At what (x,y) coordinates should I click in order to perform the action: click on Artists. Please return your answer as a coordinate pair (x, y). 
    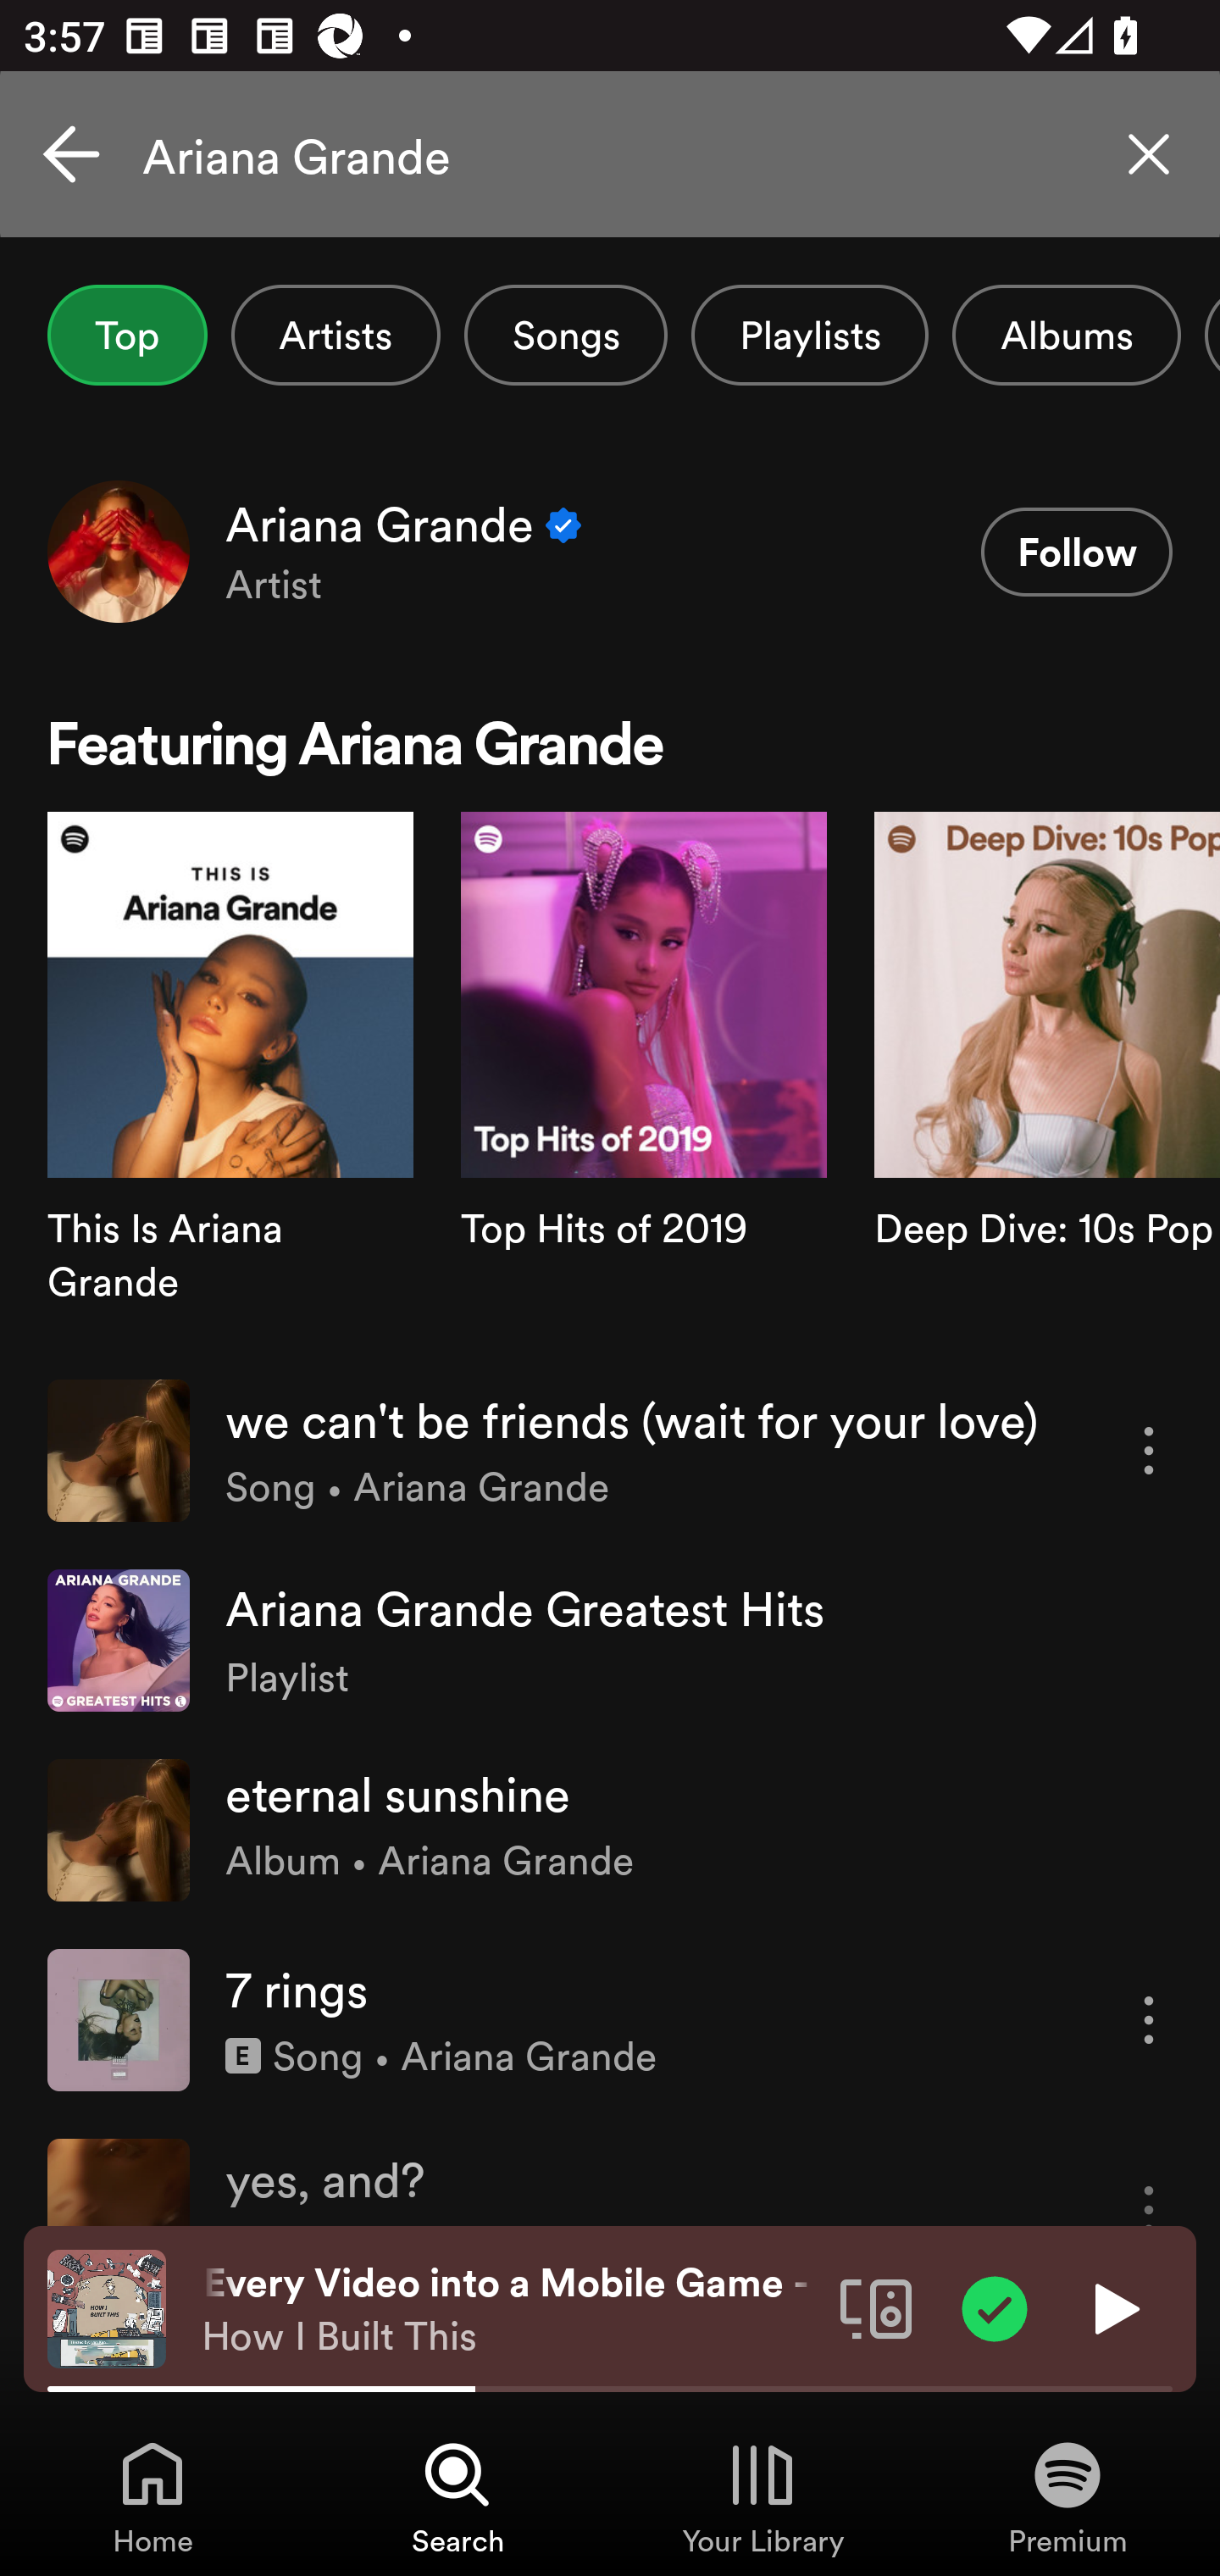
    Looking at the image, I should click on (335, 335).